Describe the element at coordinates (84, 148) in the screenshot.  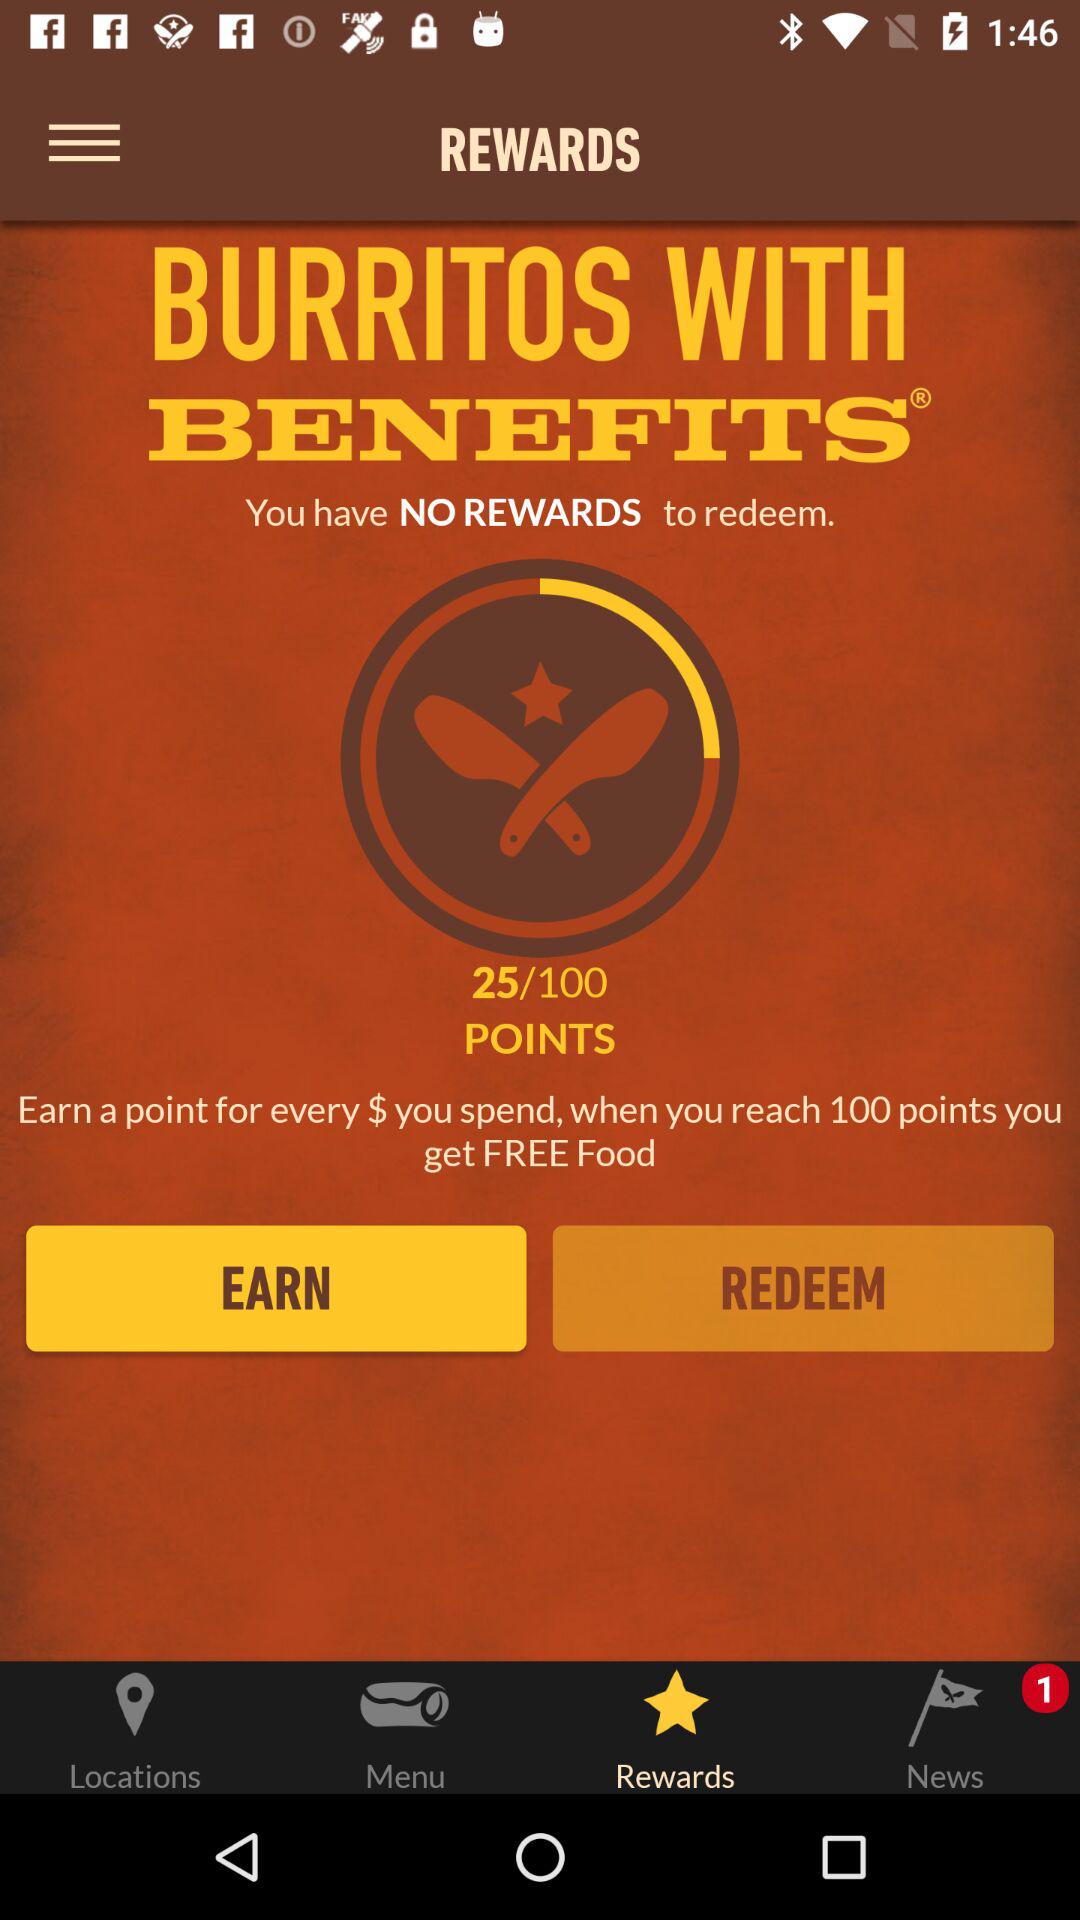
I see `bring up menu` at that location.